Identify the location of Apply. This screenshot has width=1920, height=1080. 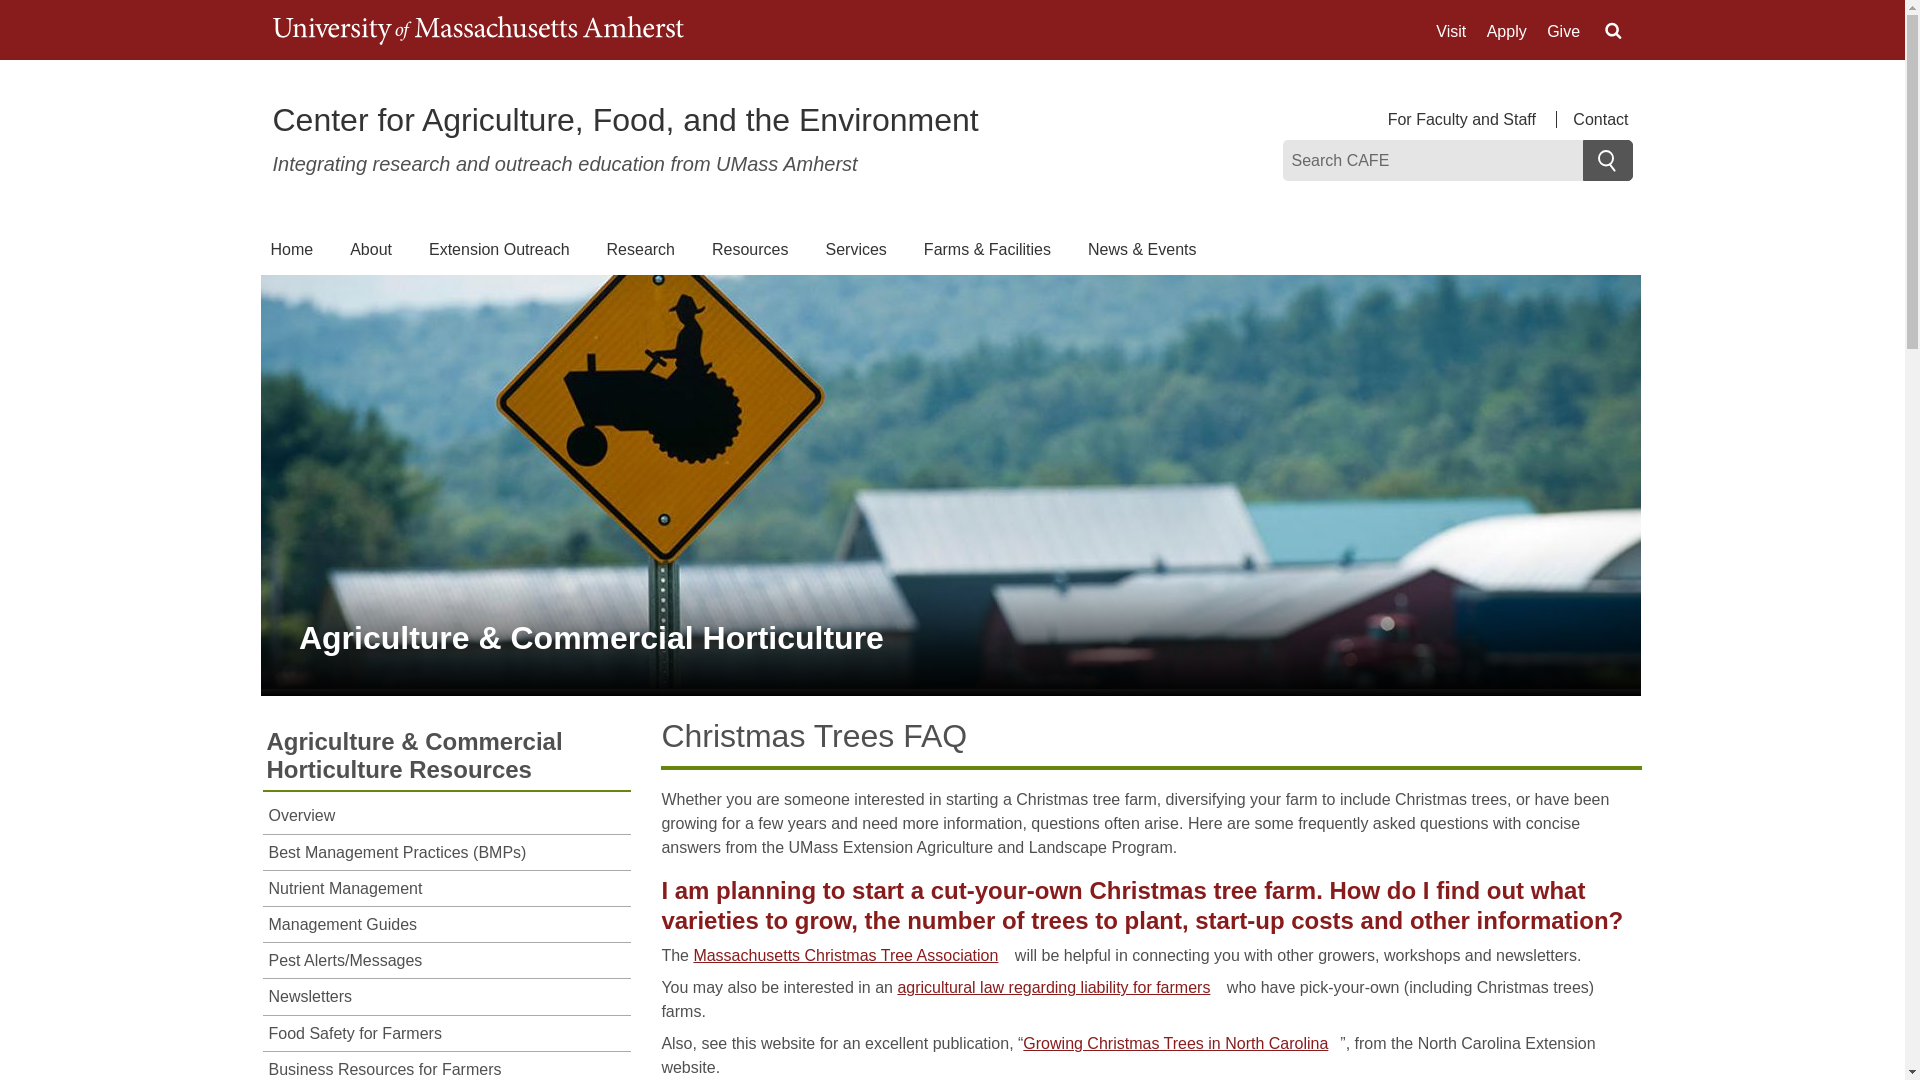
(1506, 32).